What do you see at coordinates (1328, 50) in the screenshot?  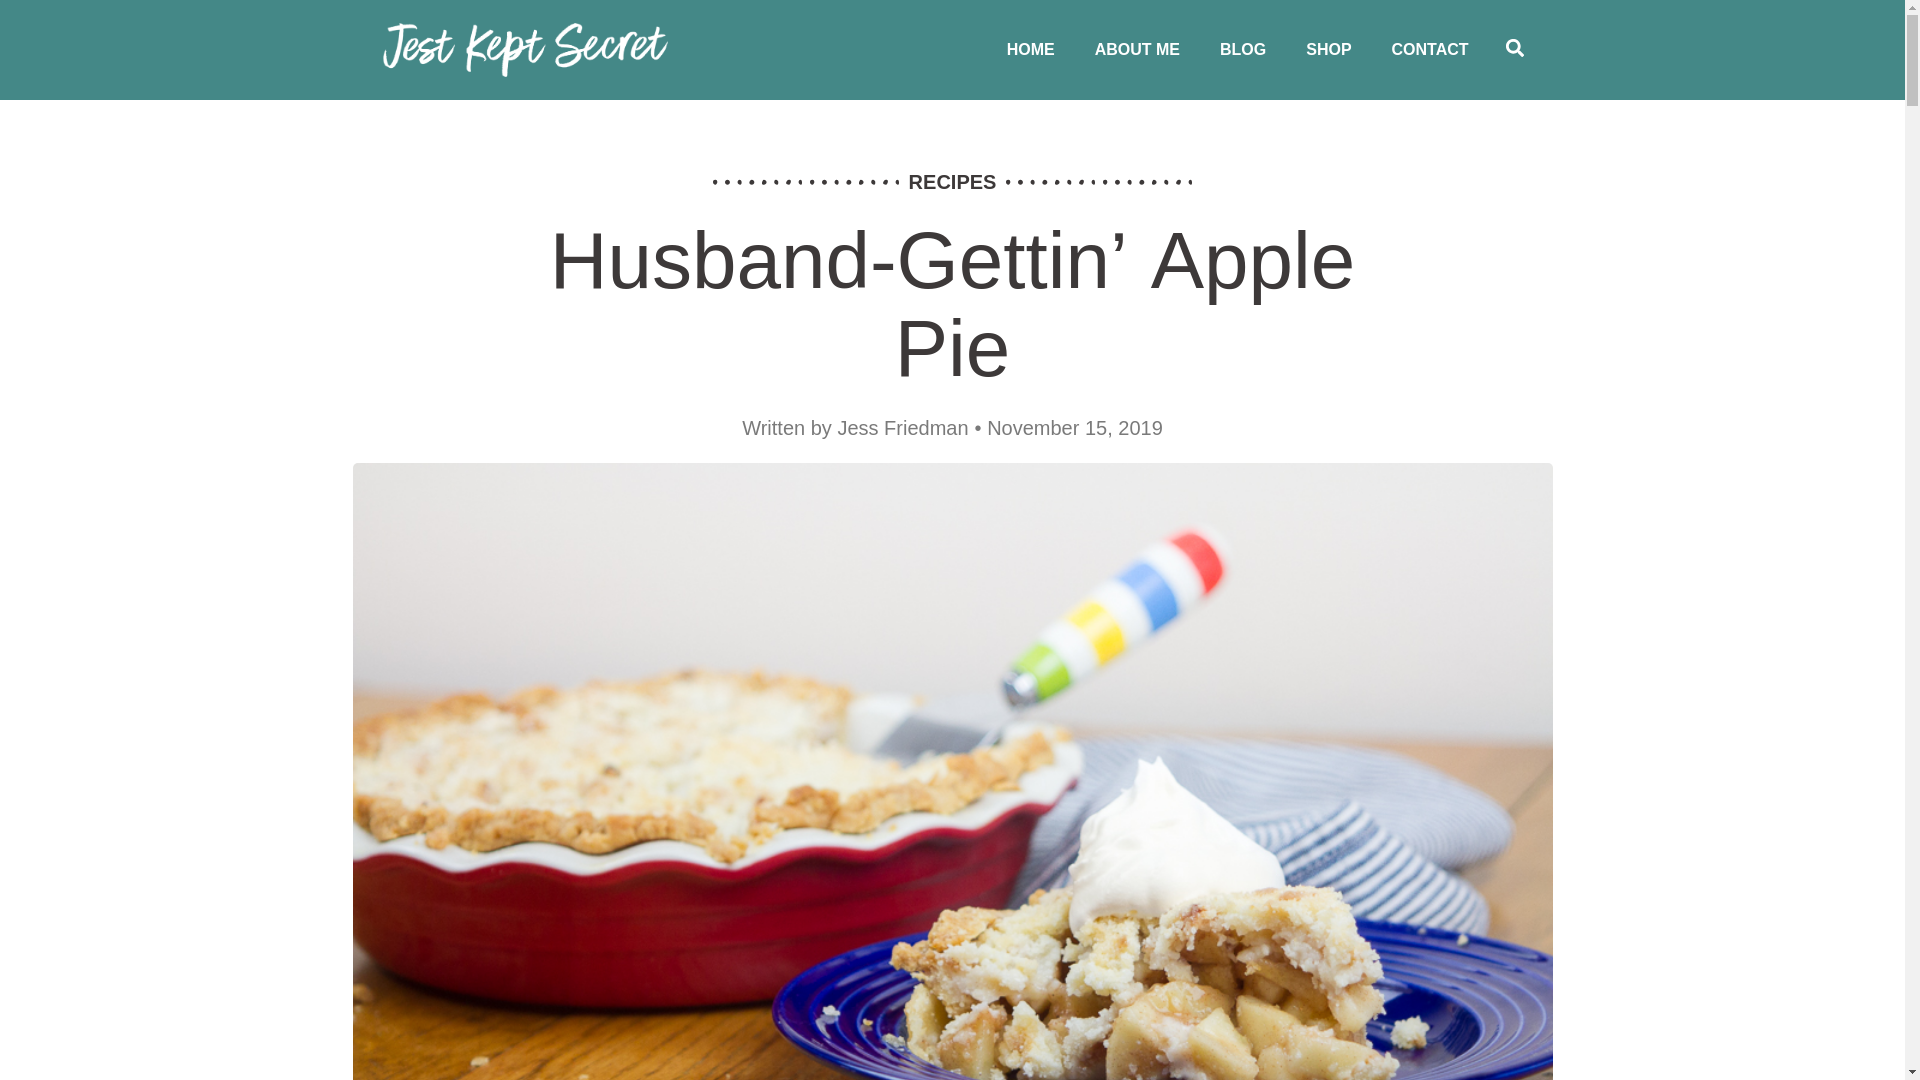 I see `SHOP` at bounding box center [1328, 50].